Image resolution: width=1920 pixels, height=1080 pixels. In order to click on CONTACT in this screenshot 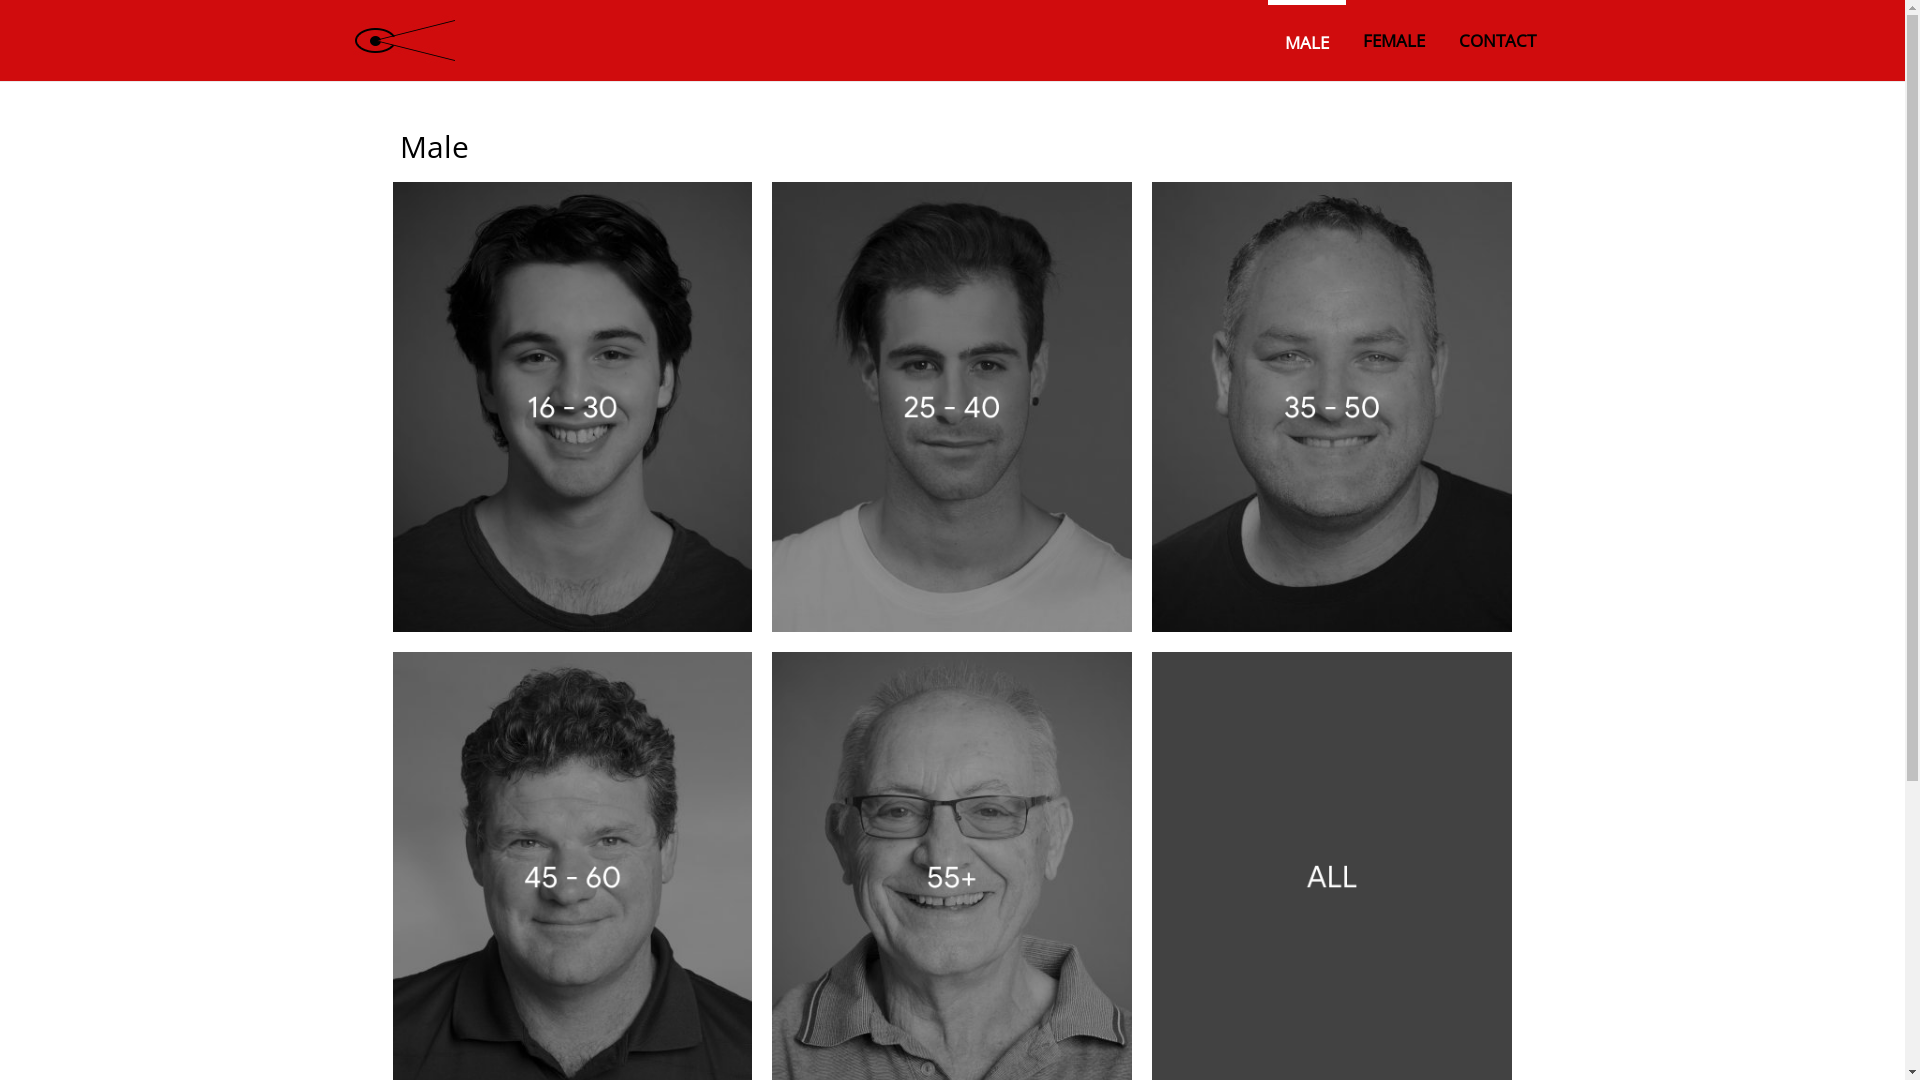, I will do `click(1498, 40)`.